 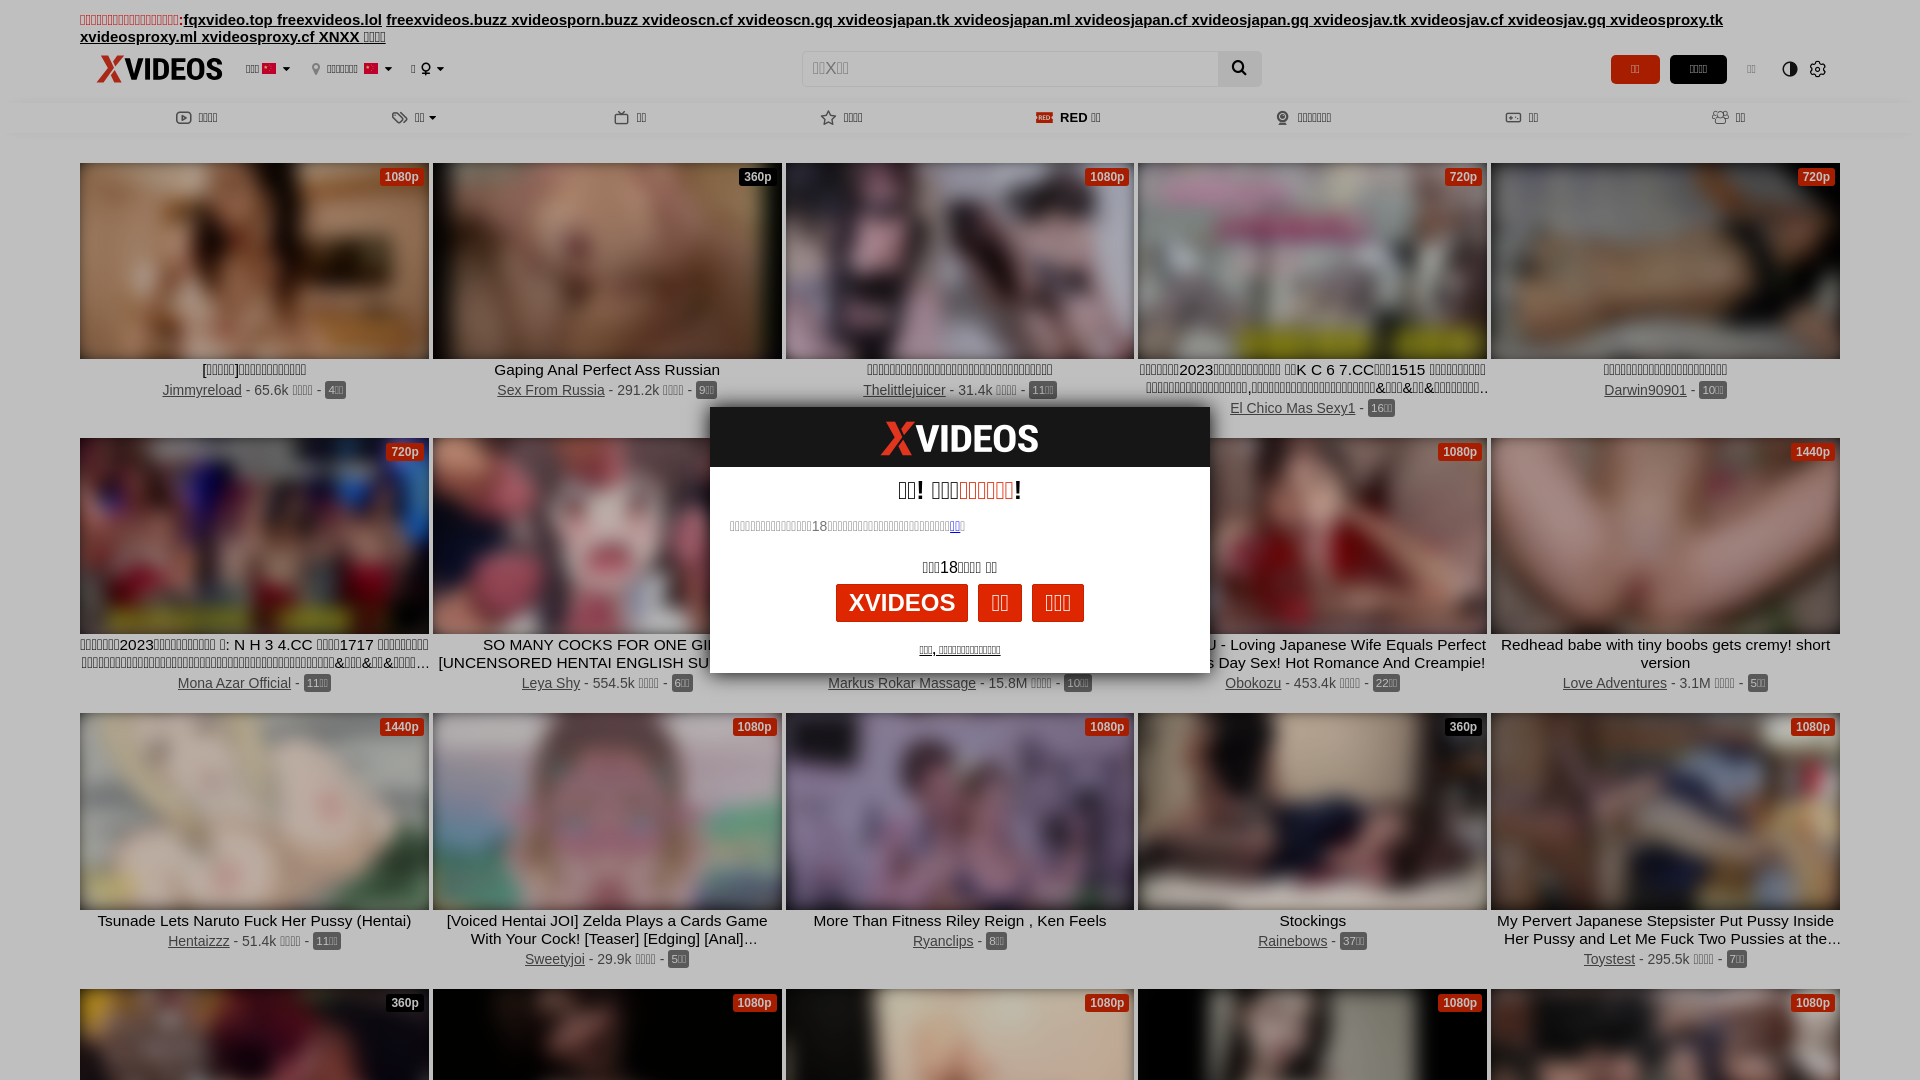 What do you see at coordinates (551, 683) in the screenshot?
I see `Leya Shy` at bounding box center [551, 683].